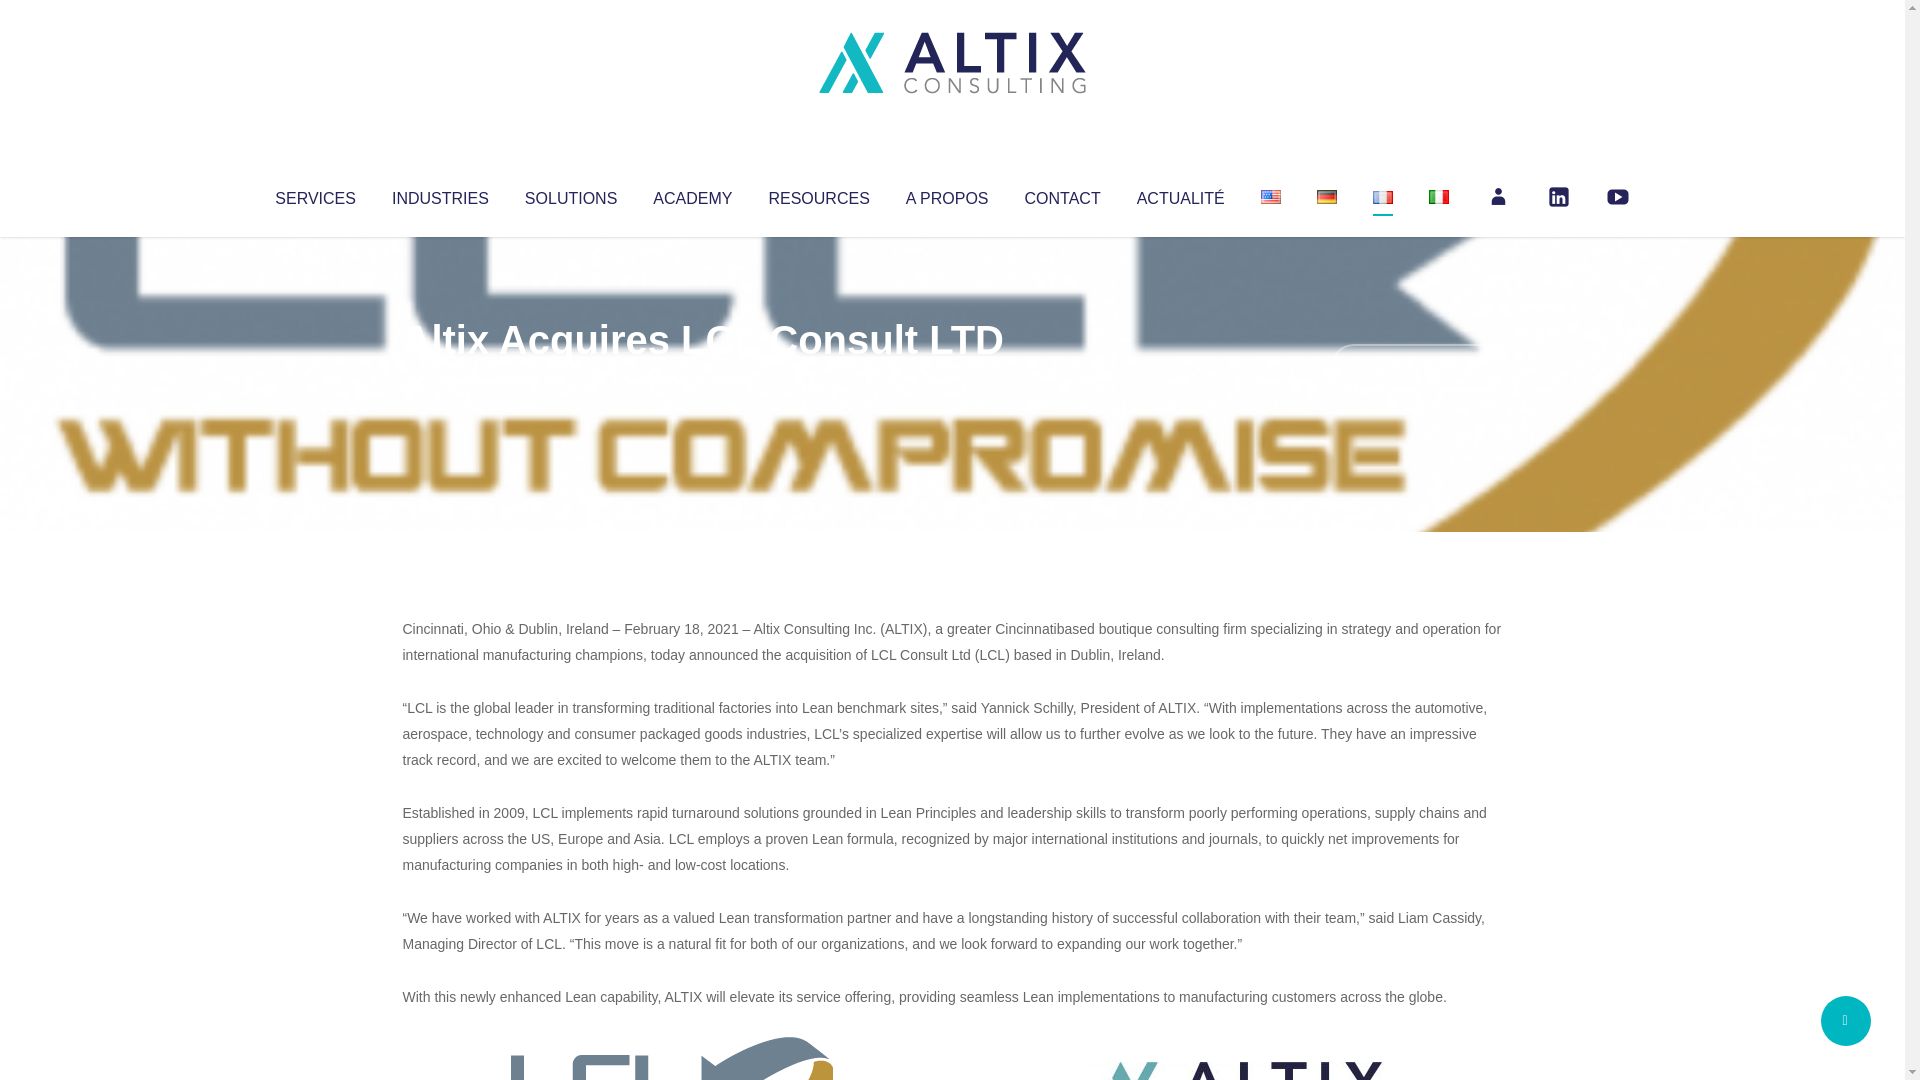 This screenshot has width=1920, height=1080. Describe the element at coordinates (947, 194) in the screenshot. I see `A PROPOS` at that location.